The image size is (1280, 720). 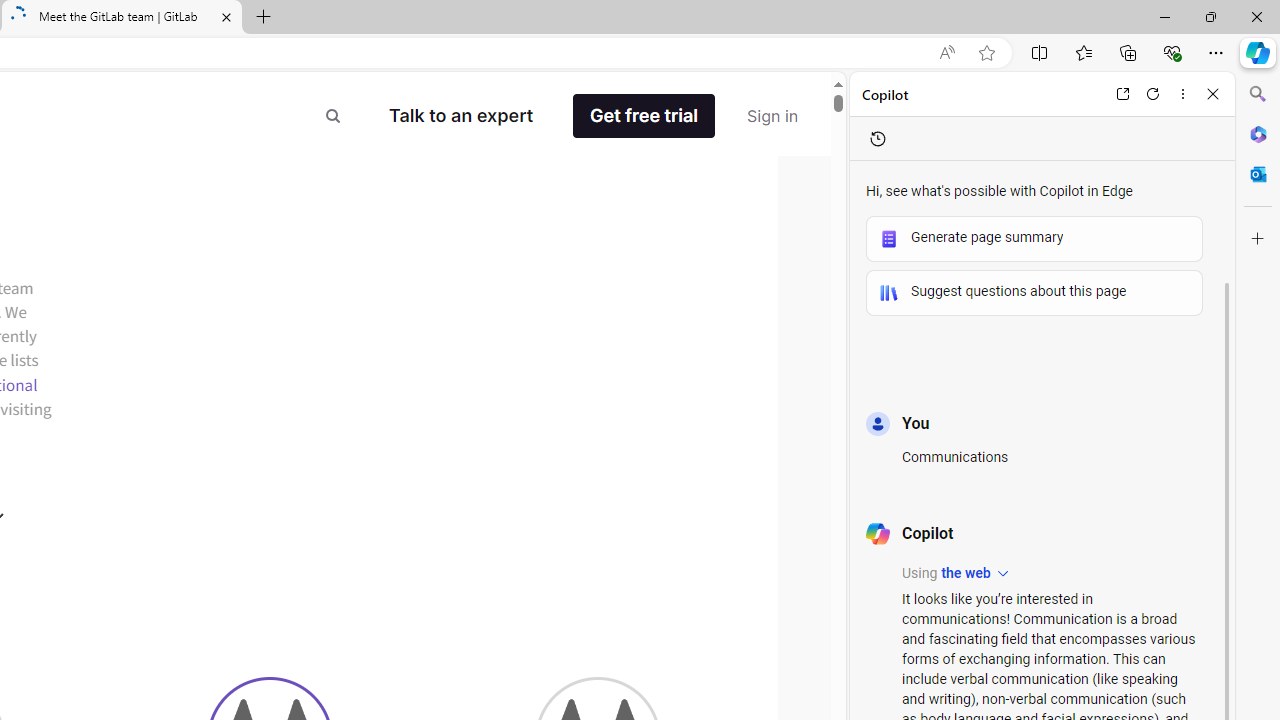 What do you see at coordinates (461, 116) in the screenshot?
I see `Talk to an expert` at bounding box center [461, 116].